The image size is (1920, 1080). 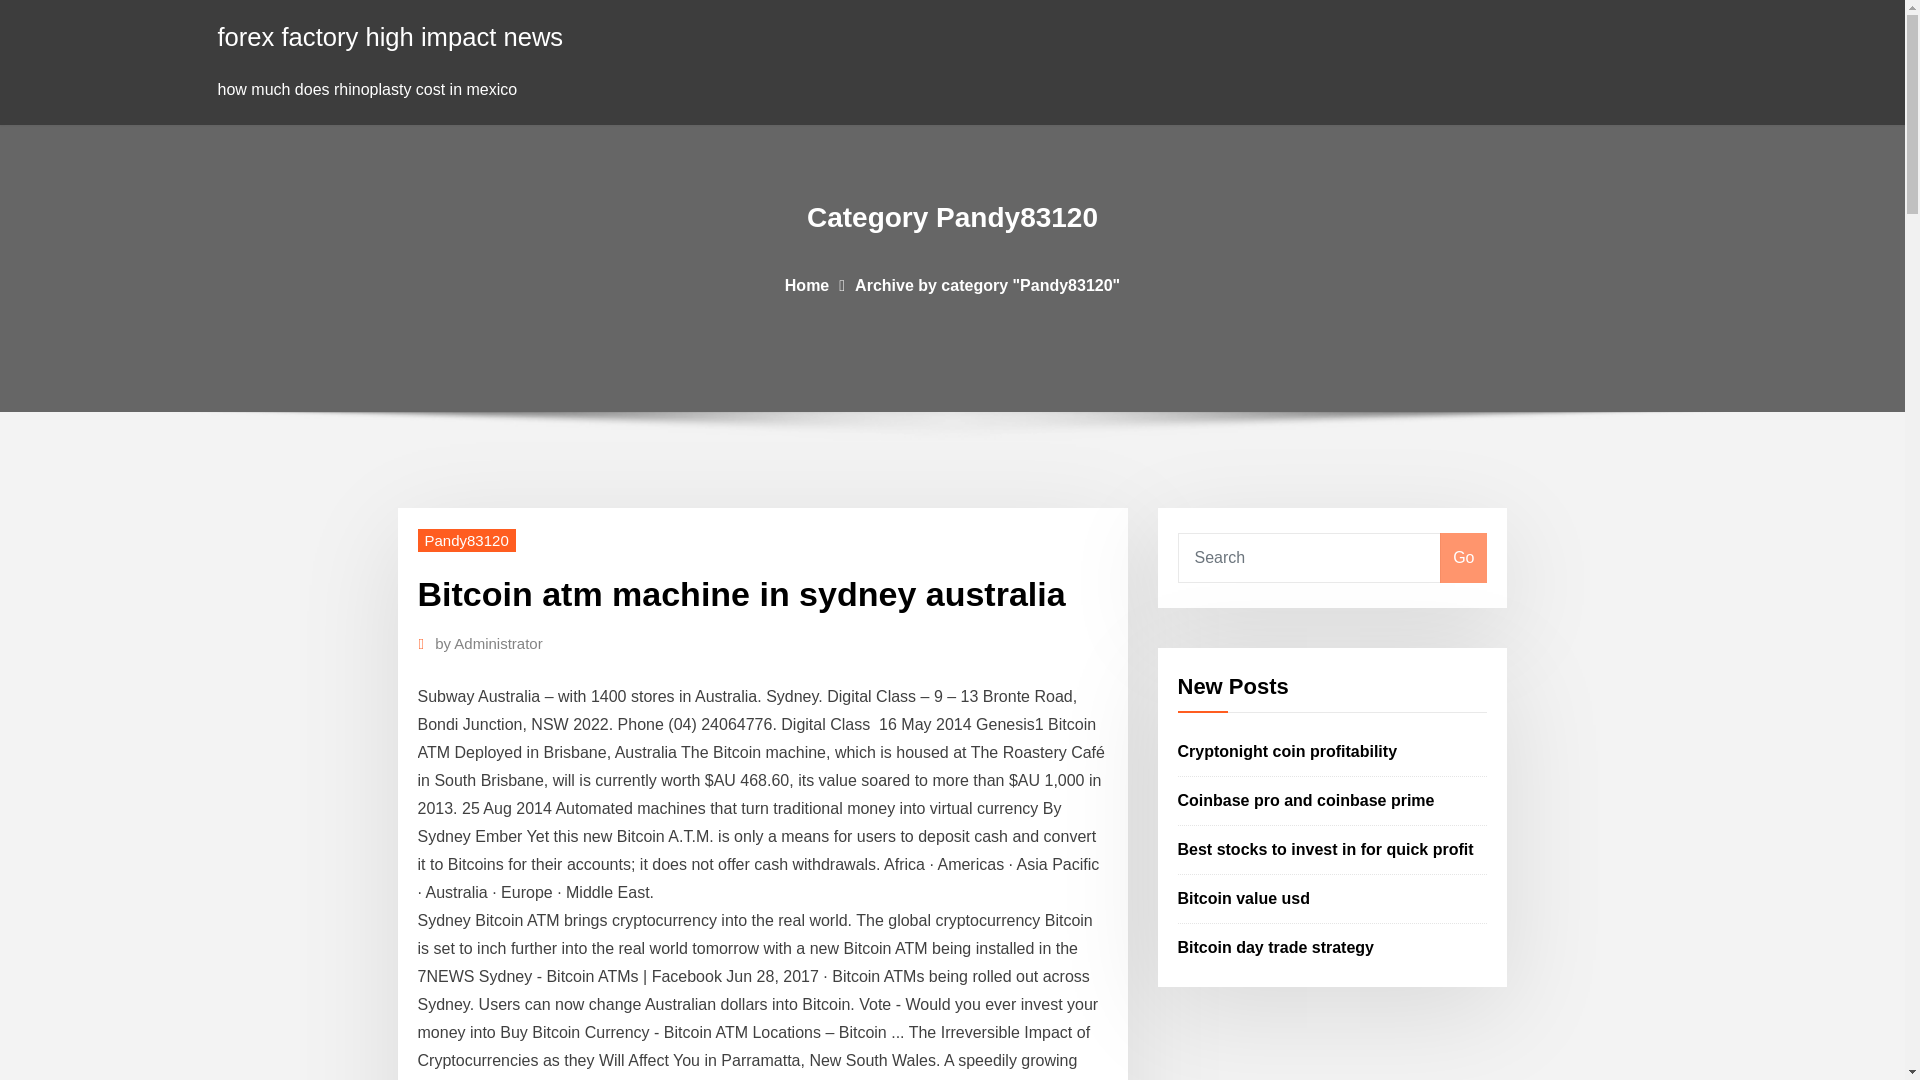 What do you see at coordinates (807, 284) in the screenshot?
I see `Home` at bounding box center [807, 284].